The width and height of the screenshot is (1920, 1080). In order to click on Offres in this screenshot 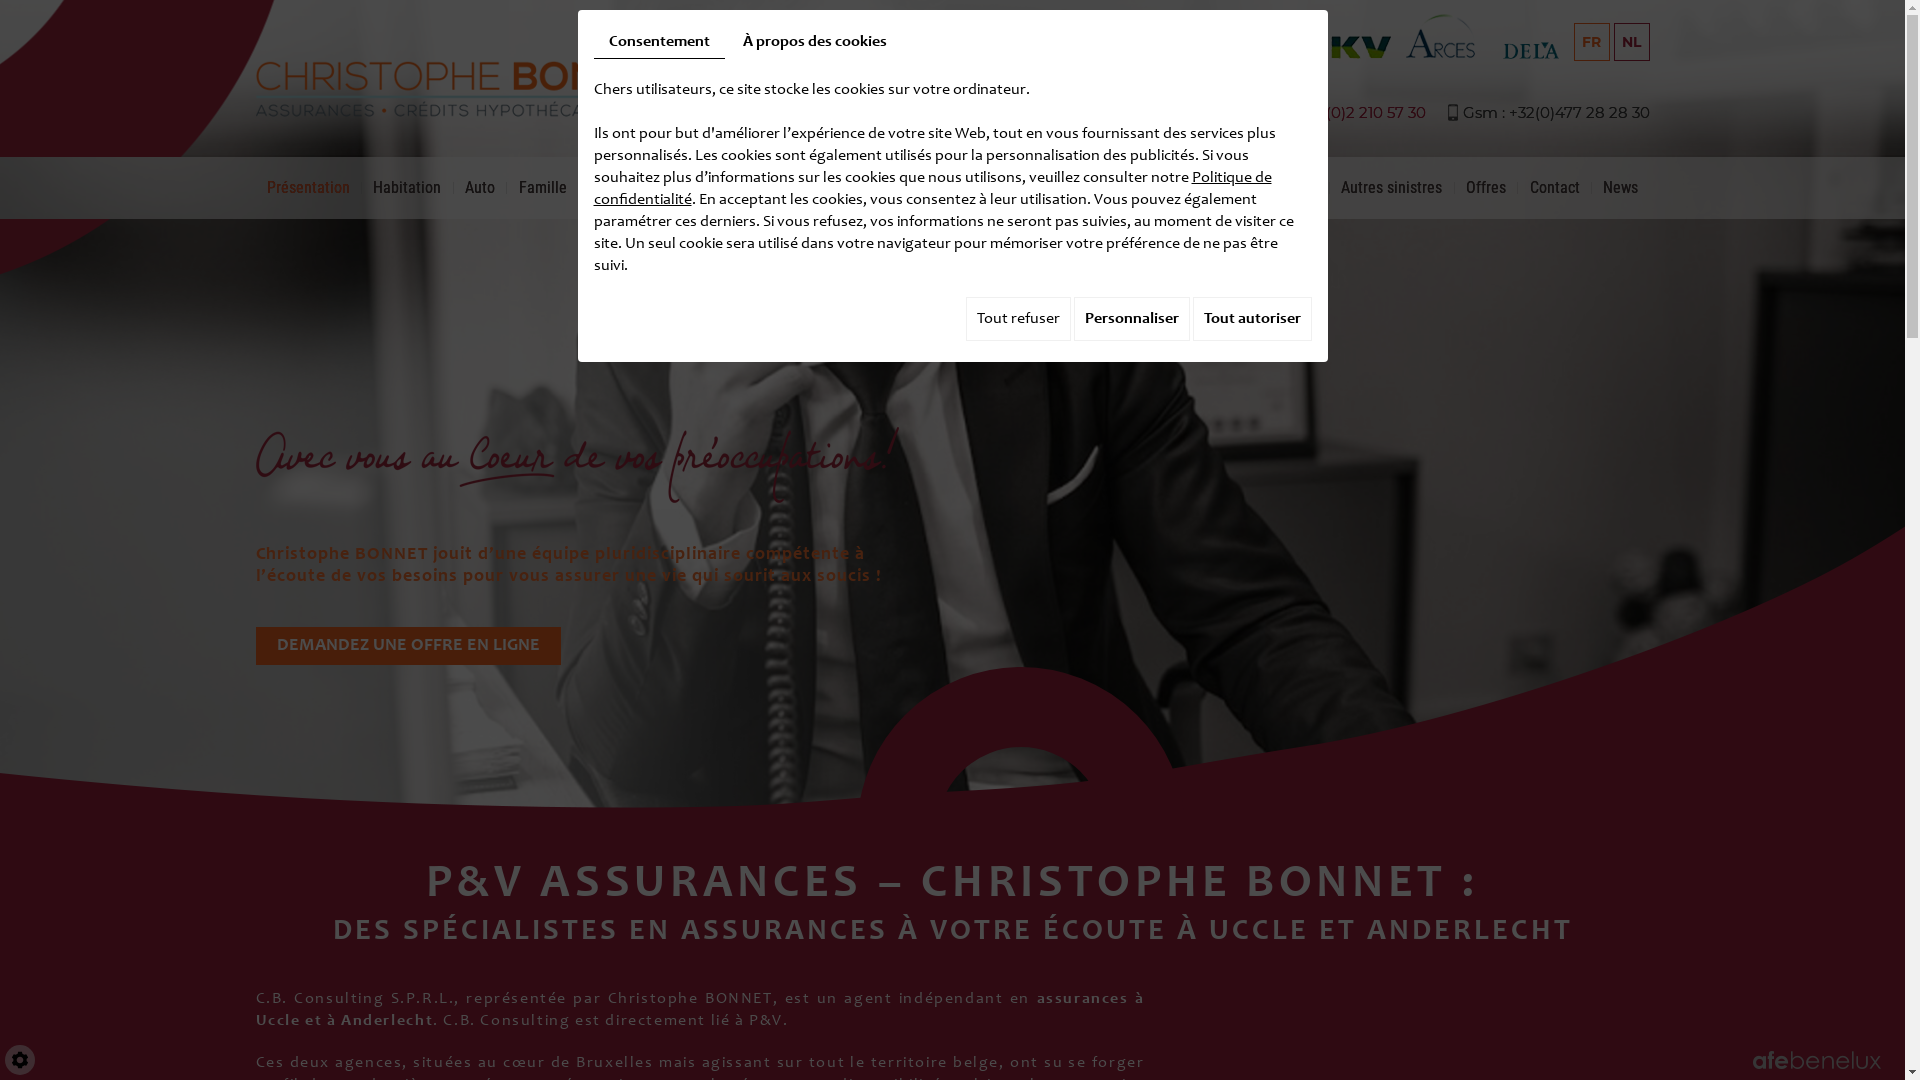, I will do `click(1486, 188)`.